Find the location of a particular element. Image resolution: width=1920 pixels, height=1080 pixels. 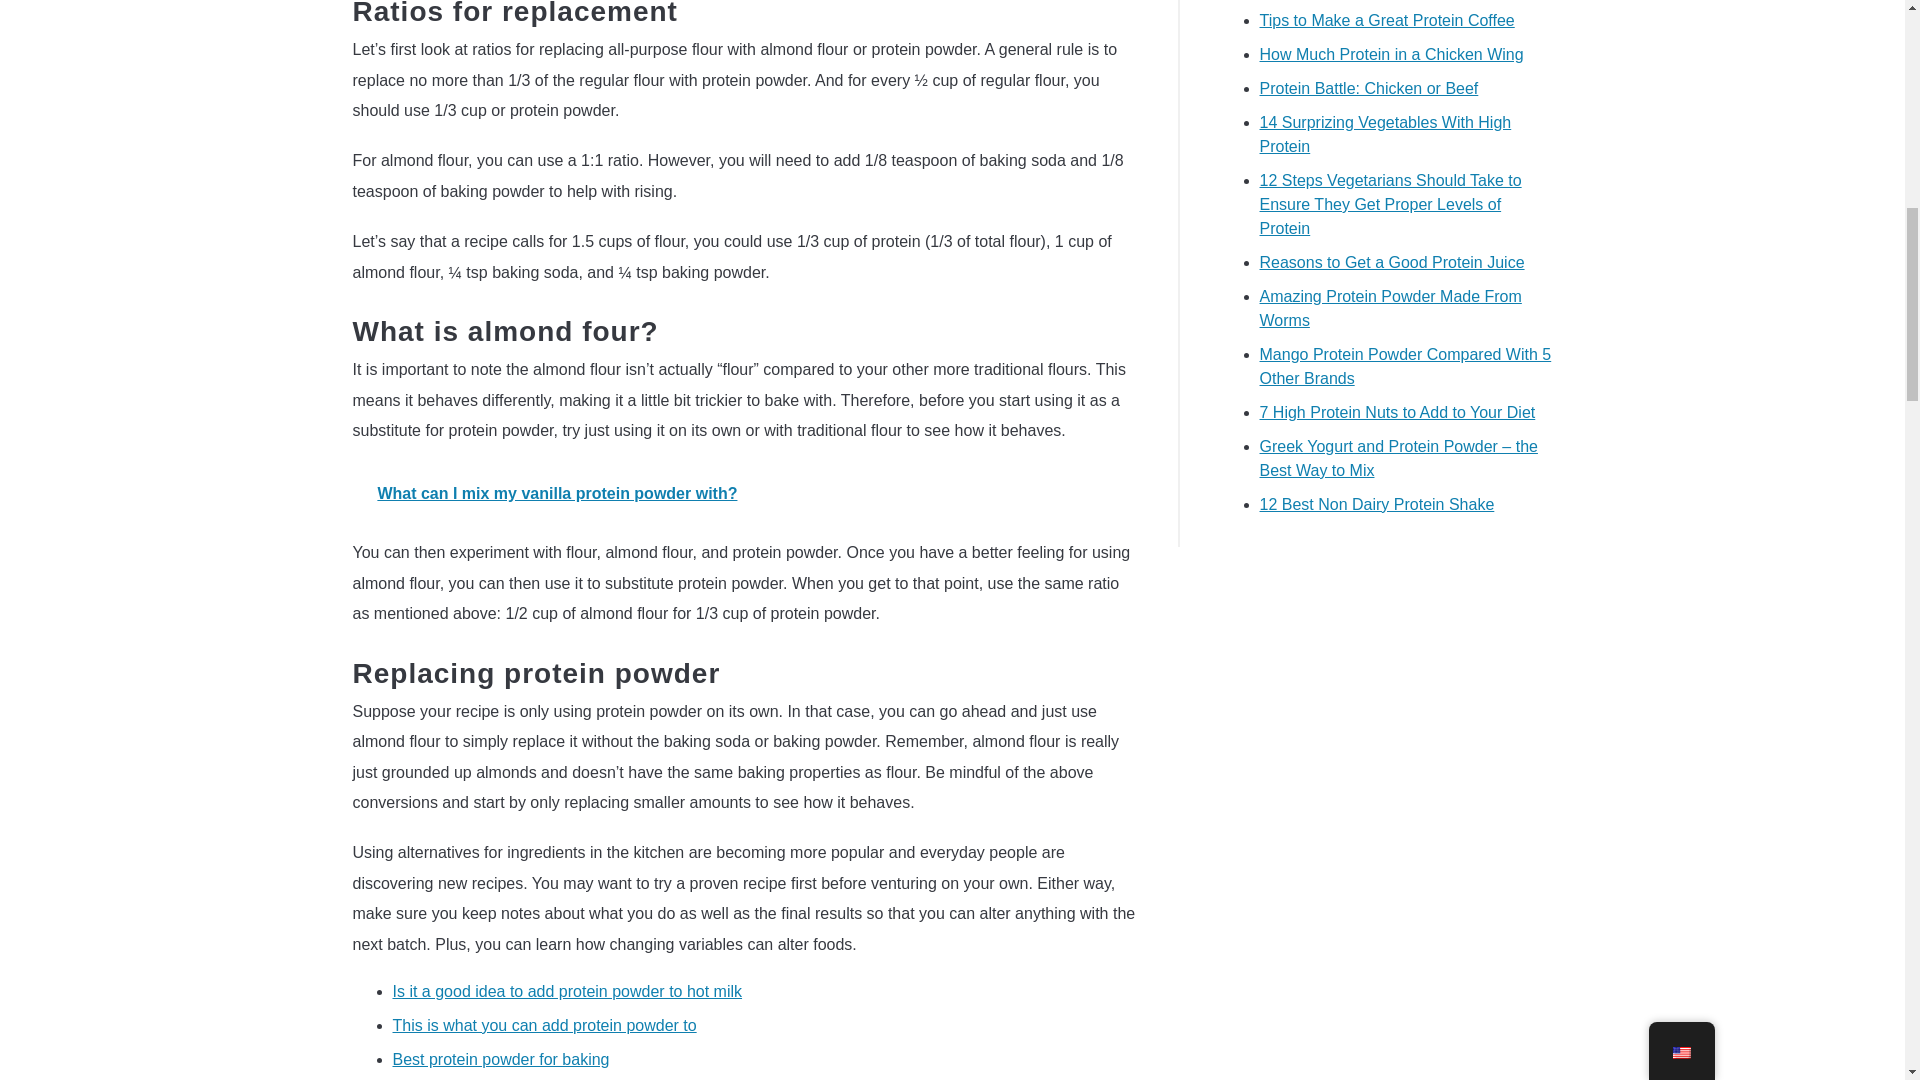

  What can I mix my vanilla protein powder with? is located at coordinates (744, 493).